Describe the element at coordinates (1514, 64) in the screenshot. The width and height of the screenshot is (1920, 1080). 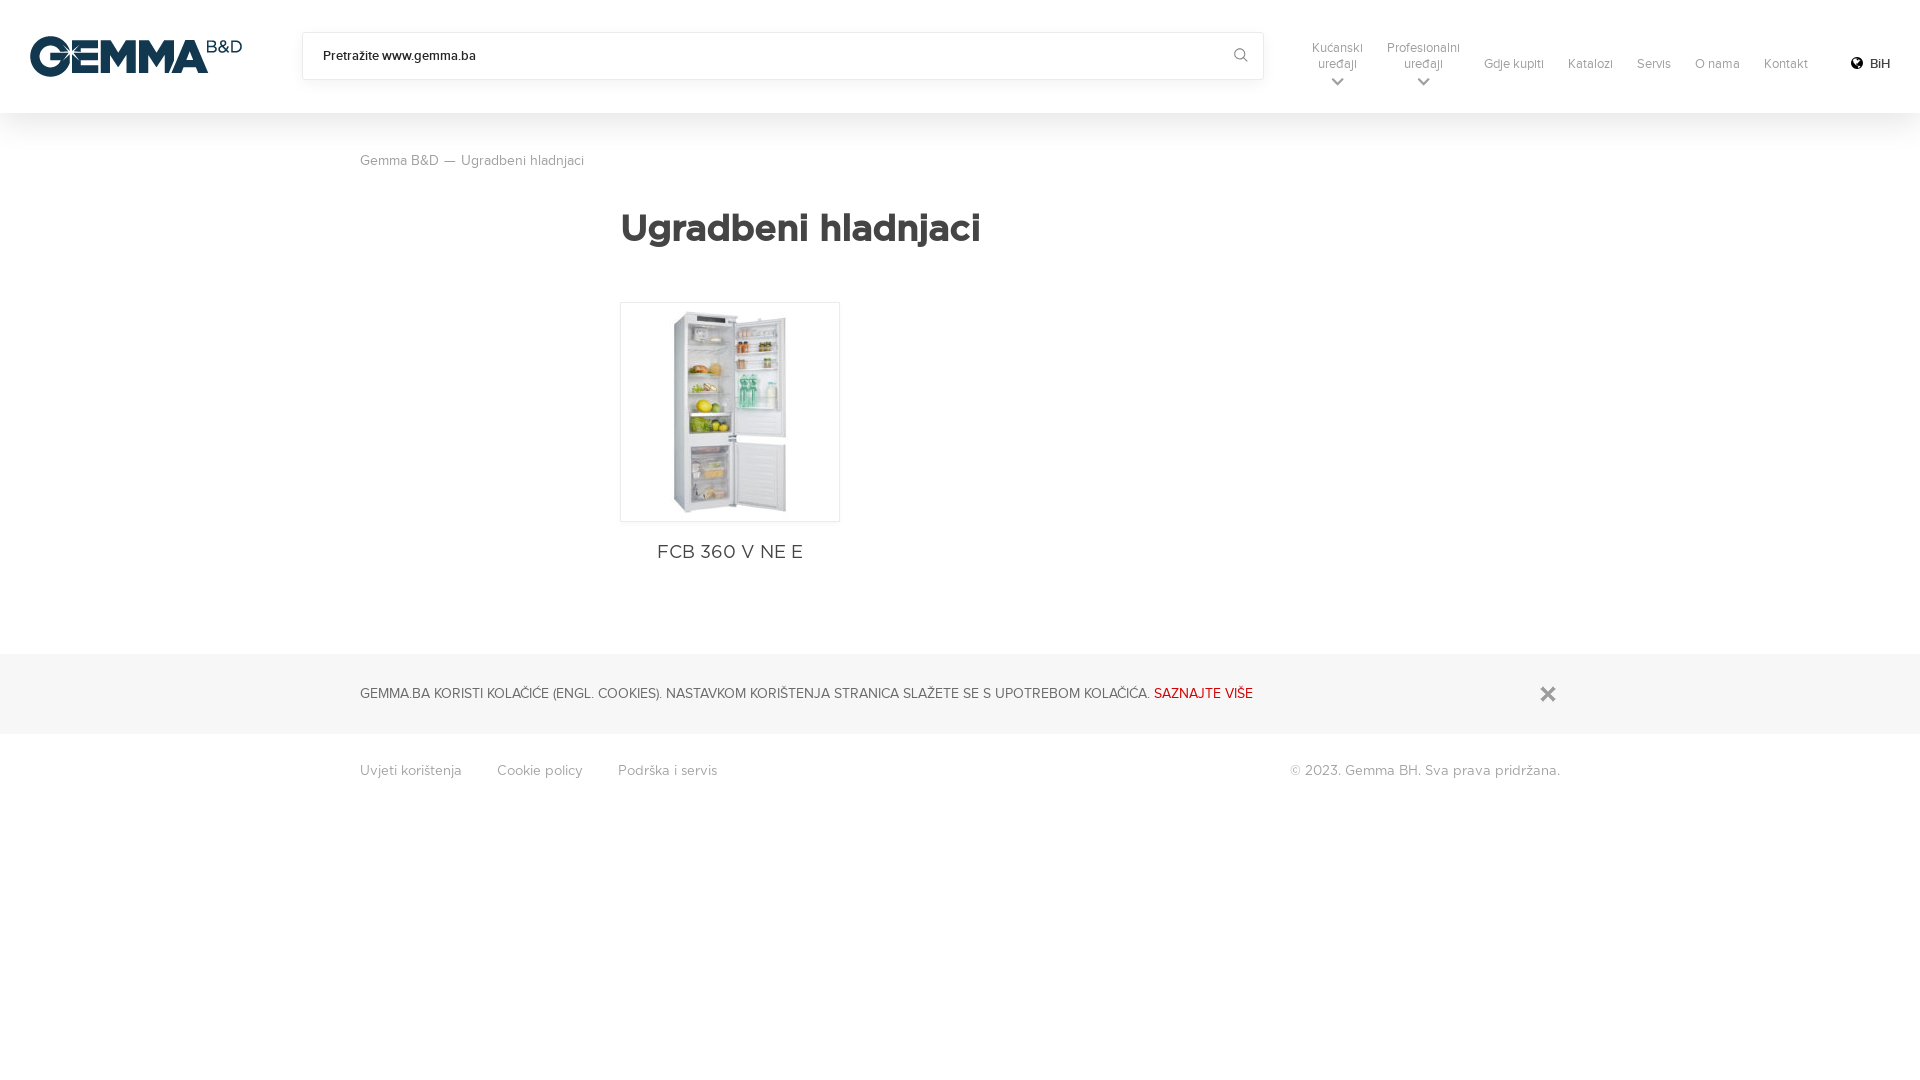
I see `Gdje kupiti` at that location.